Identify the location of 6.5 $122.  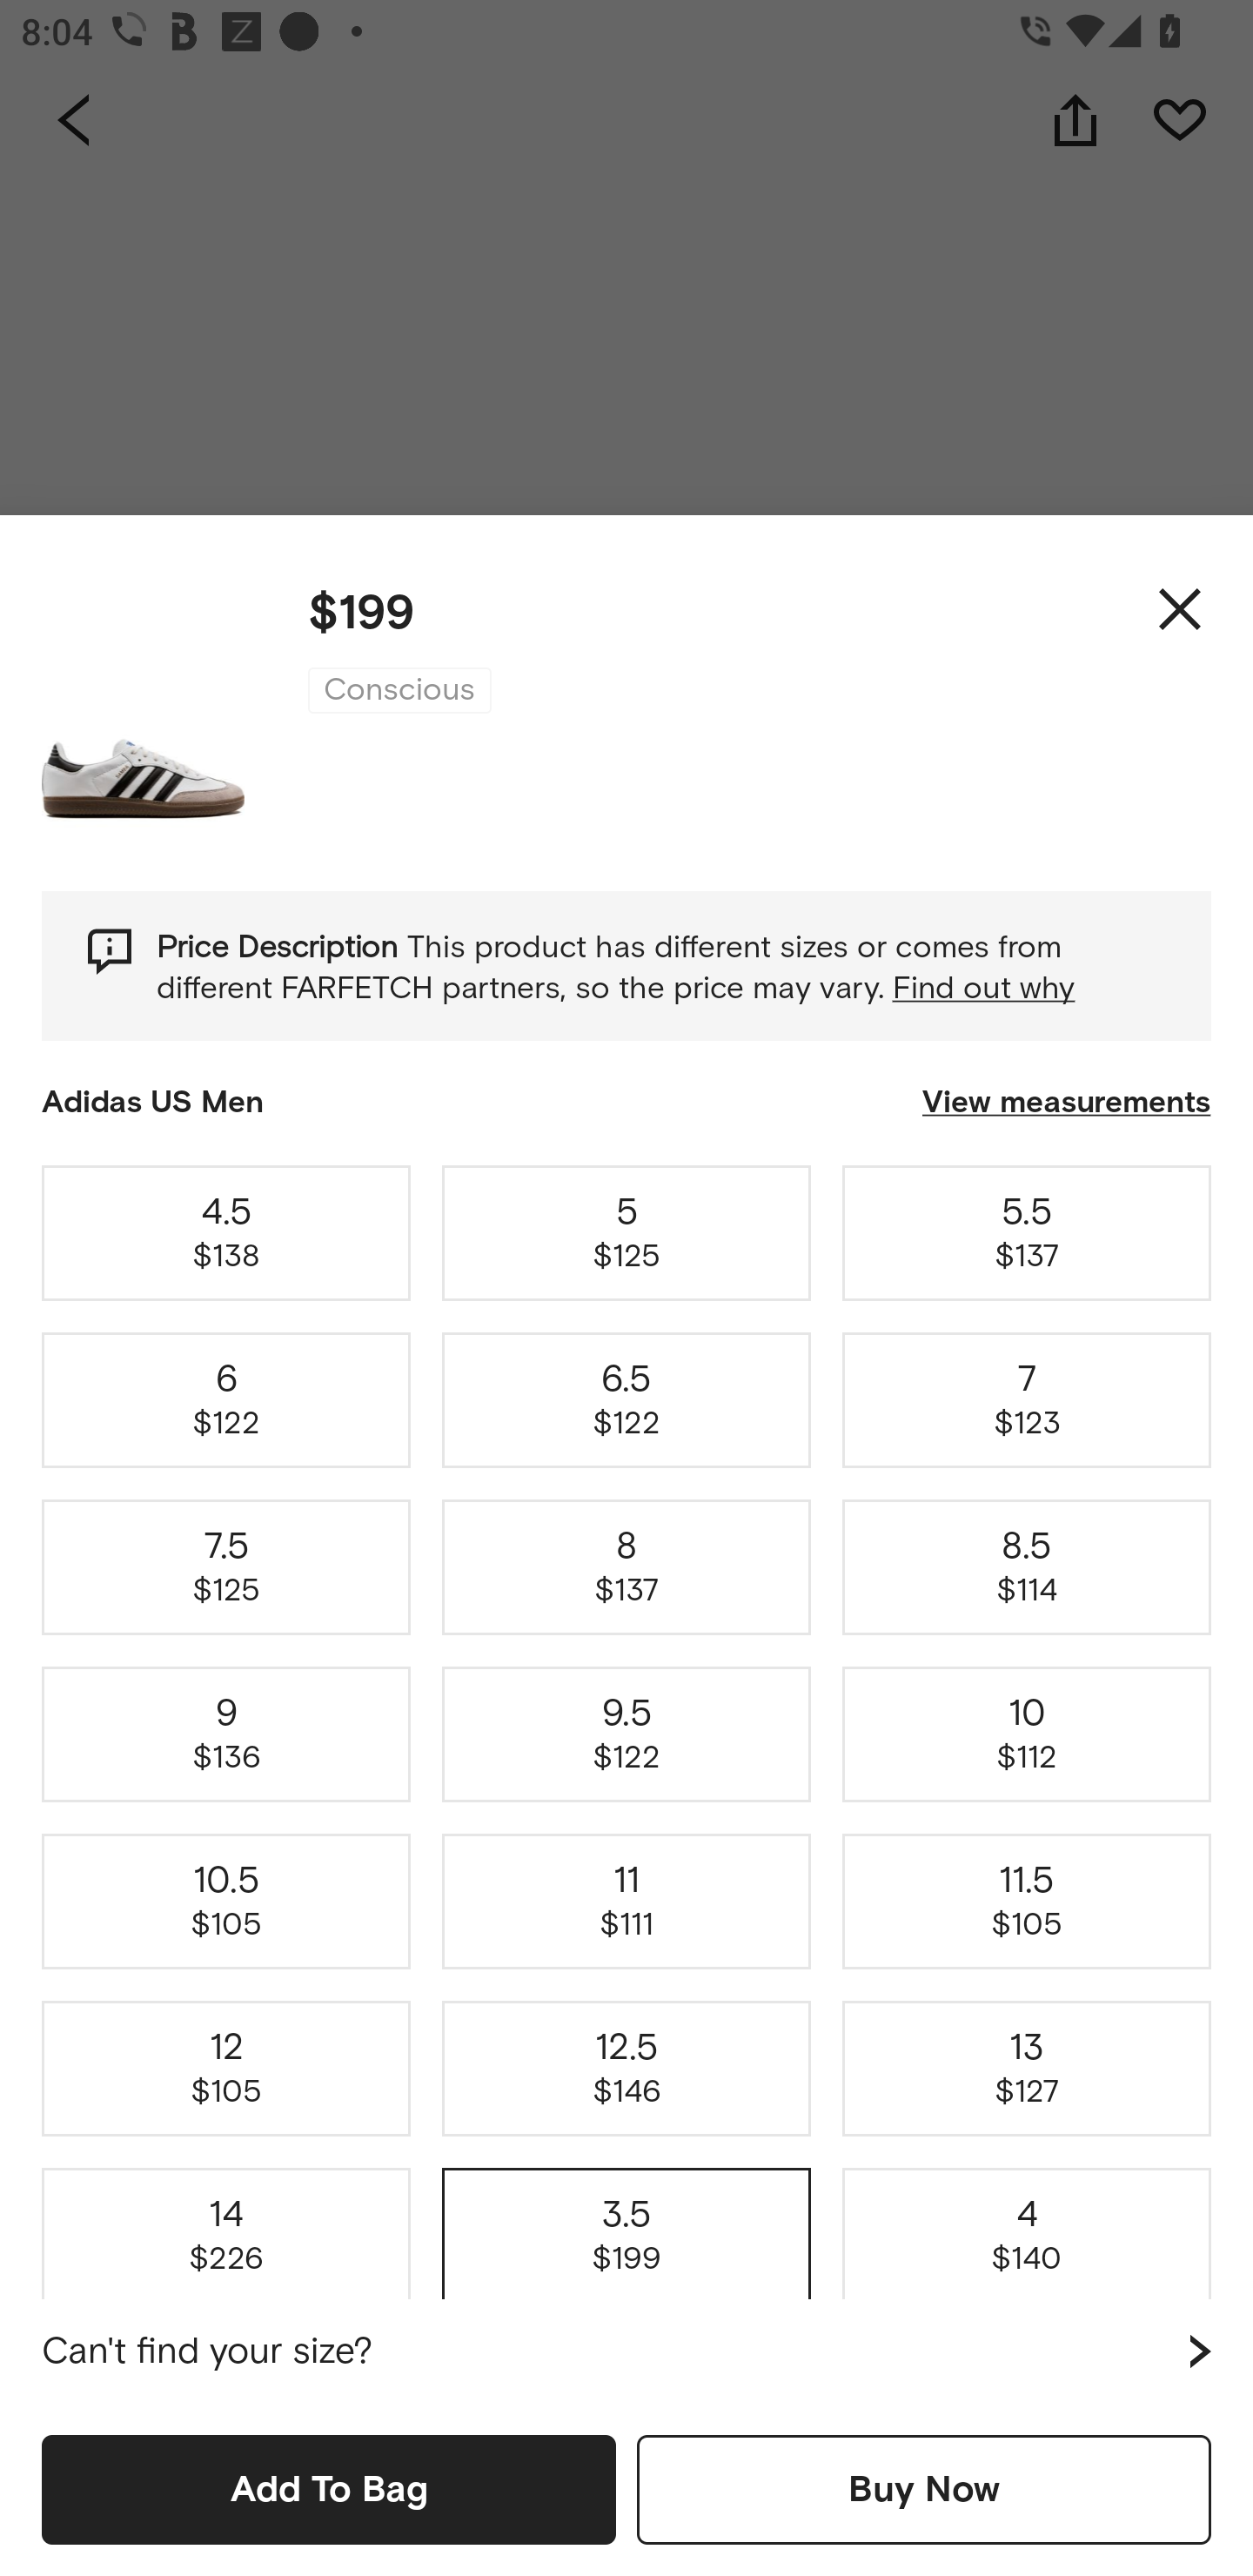
(626, 1399).